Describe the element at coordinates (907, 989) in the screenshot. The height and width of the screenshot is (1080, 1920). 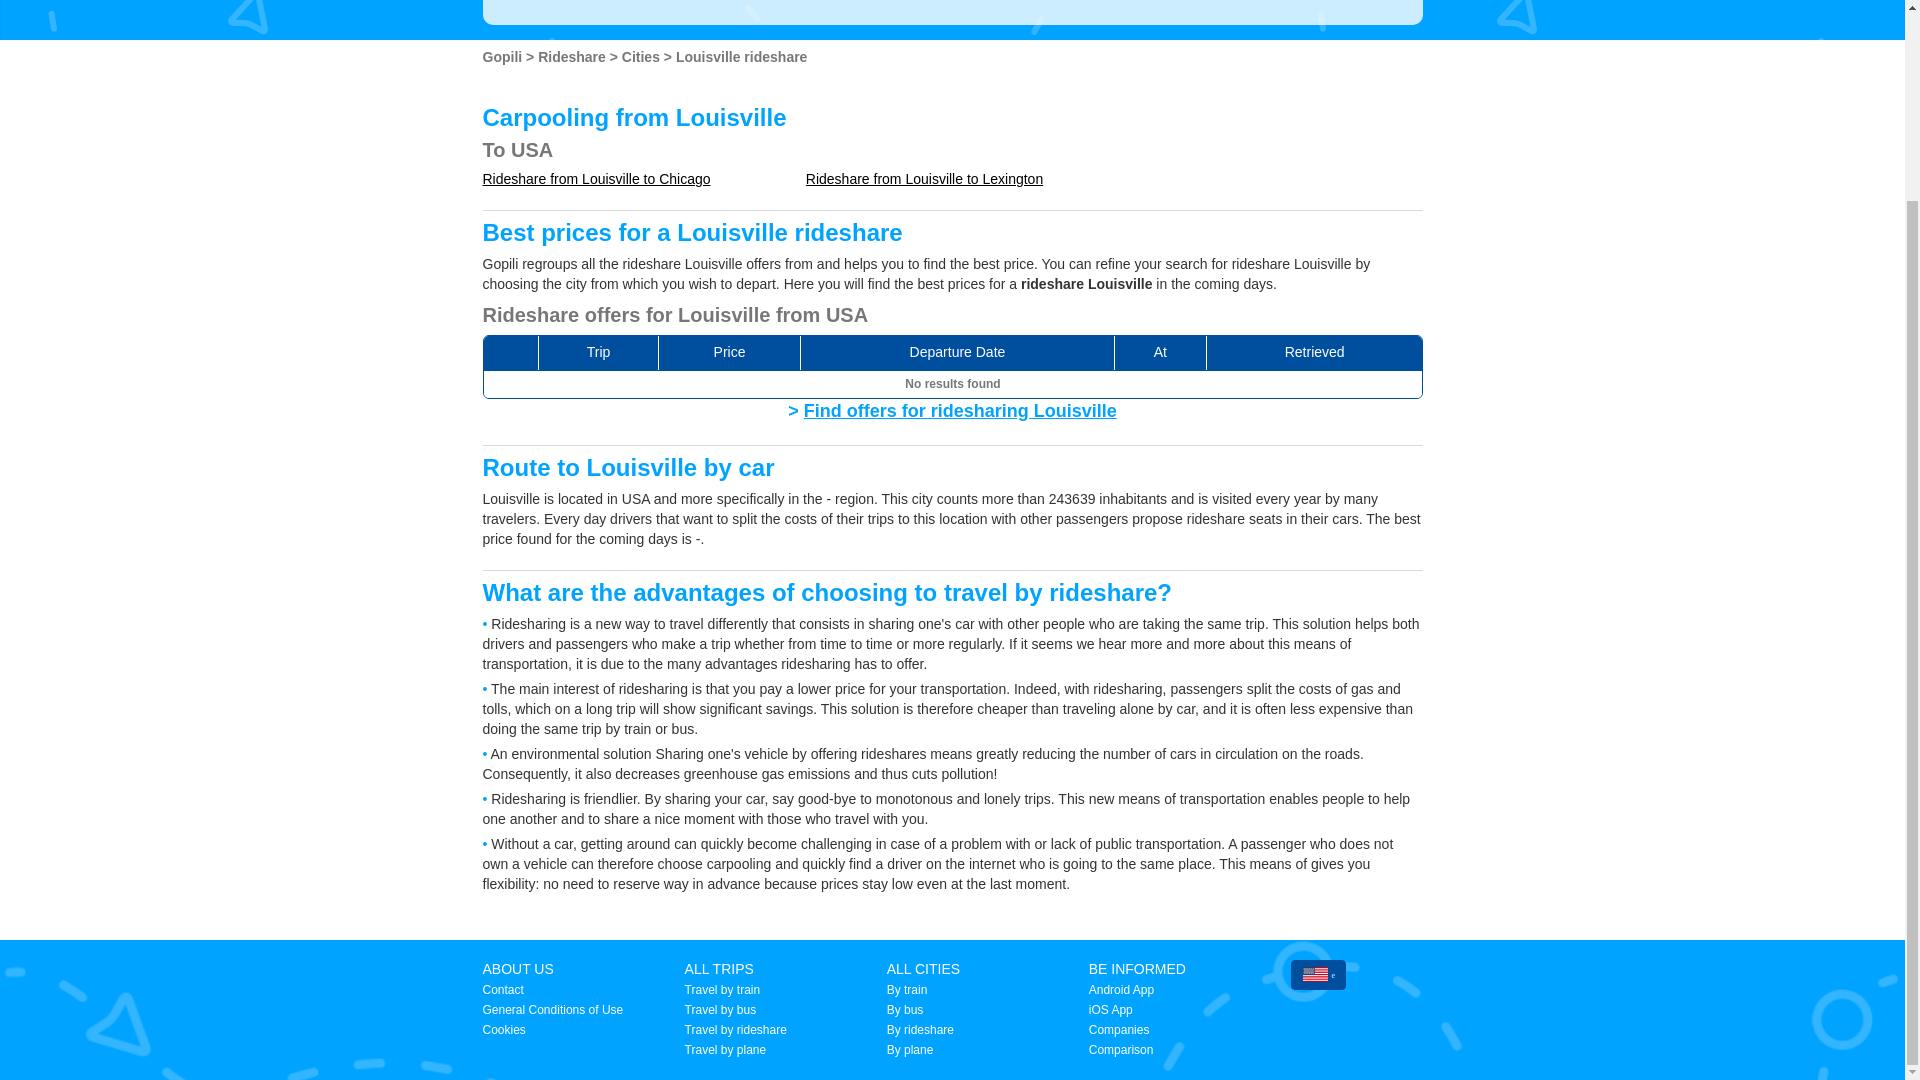
I see `By train` at that location.